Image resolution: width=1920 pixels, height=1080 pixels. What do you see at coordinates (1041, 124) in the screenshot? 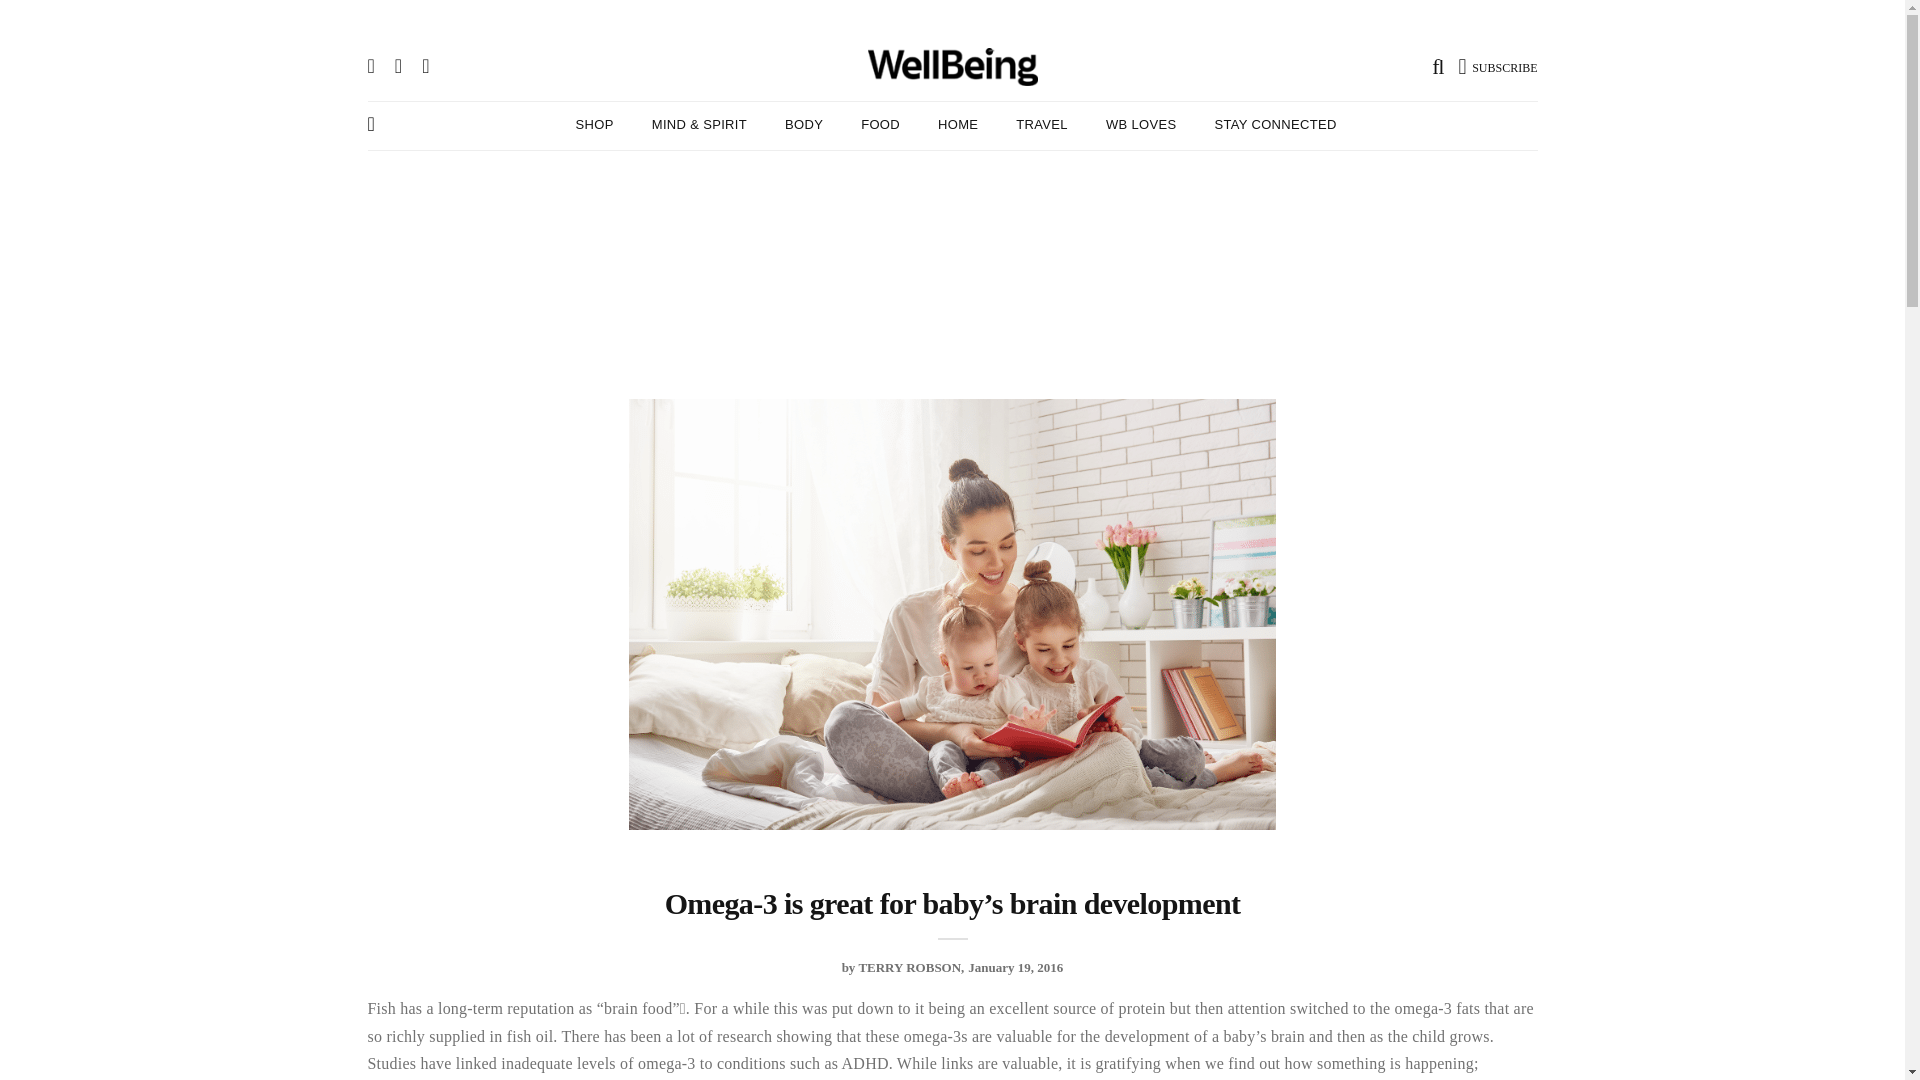
I see `Travel` at bounding box center [1041, 124].